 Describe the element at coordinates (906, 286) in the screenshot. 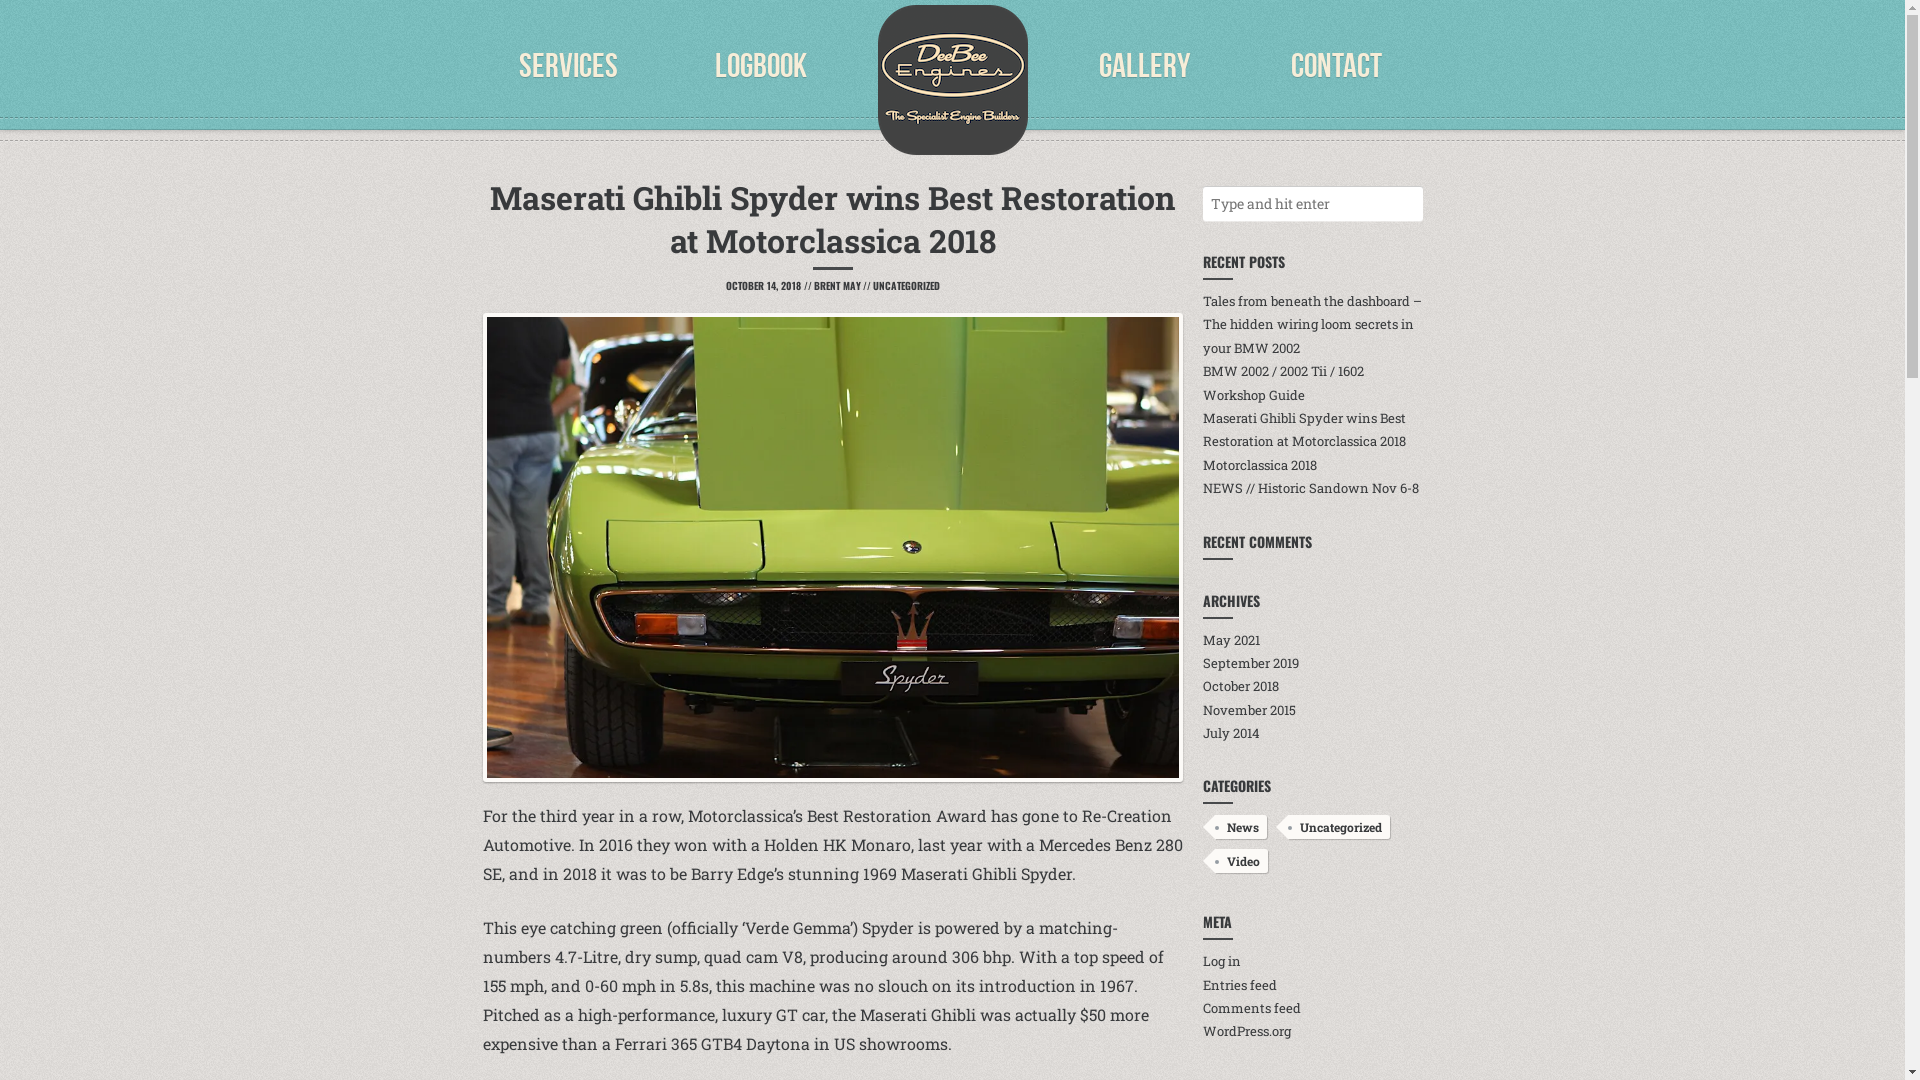

I see `UNCATEGORIZED` at that location.